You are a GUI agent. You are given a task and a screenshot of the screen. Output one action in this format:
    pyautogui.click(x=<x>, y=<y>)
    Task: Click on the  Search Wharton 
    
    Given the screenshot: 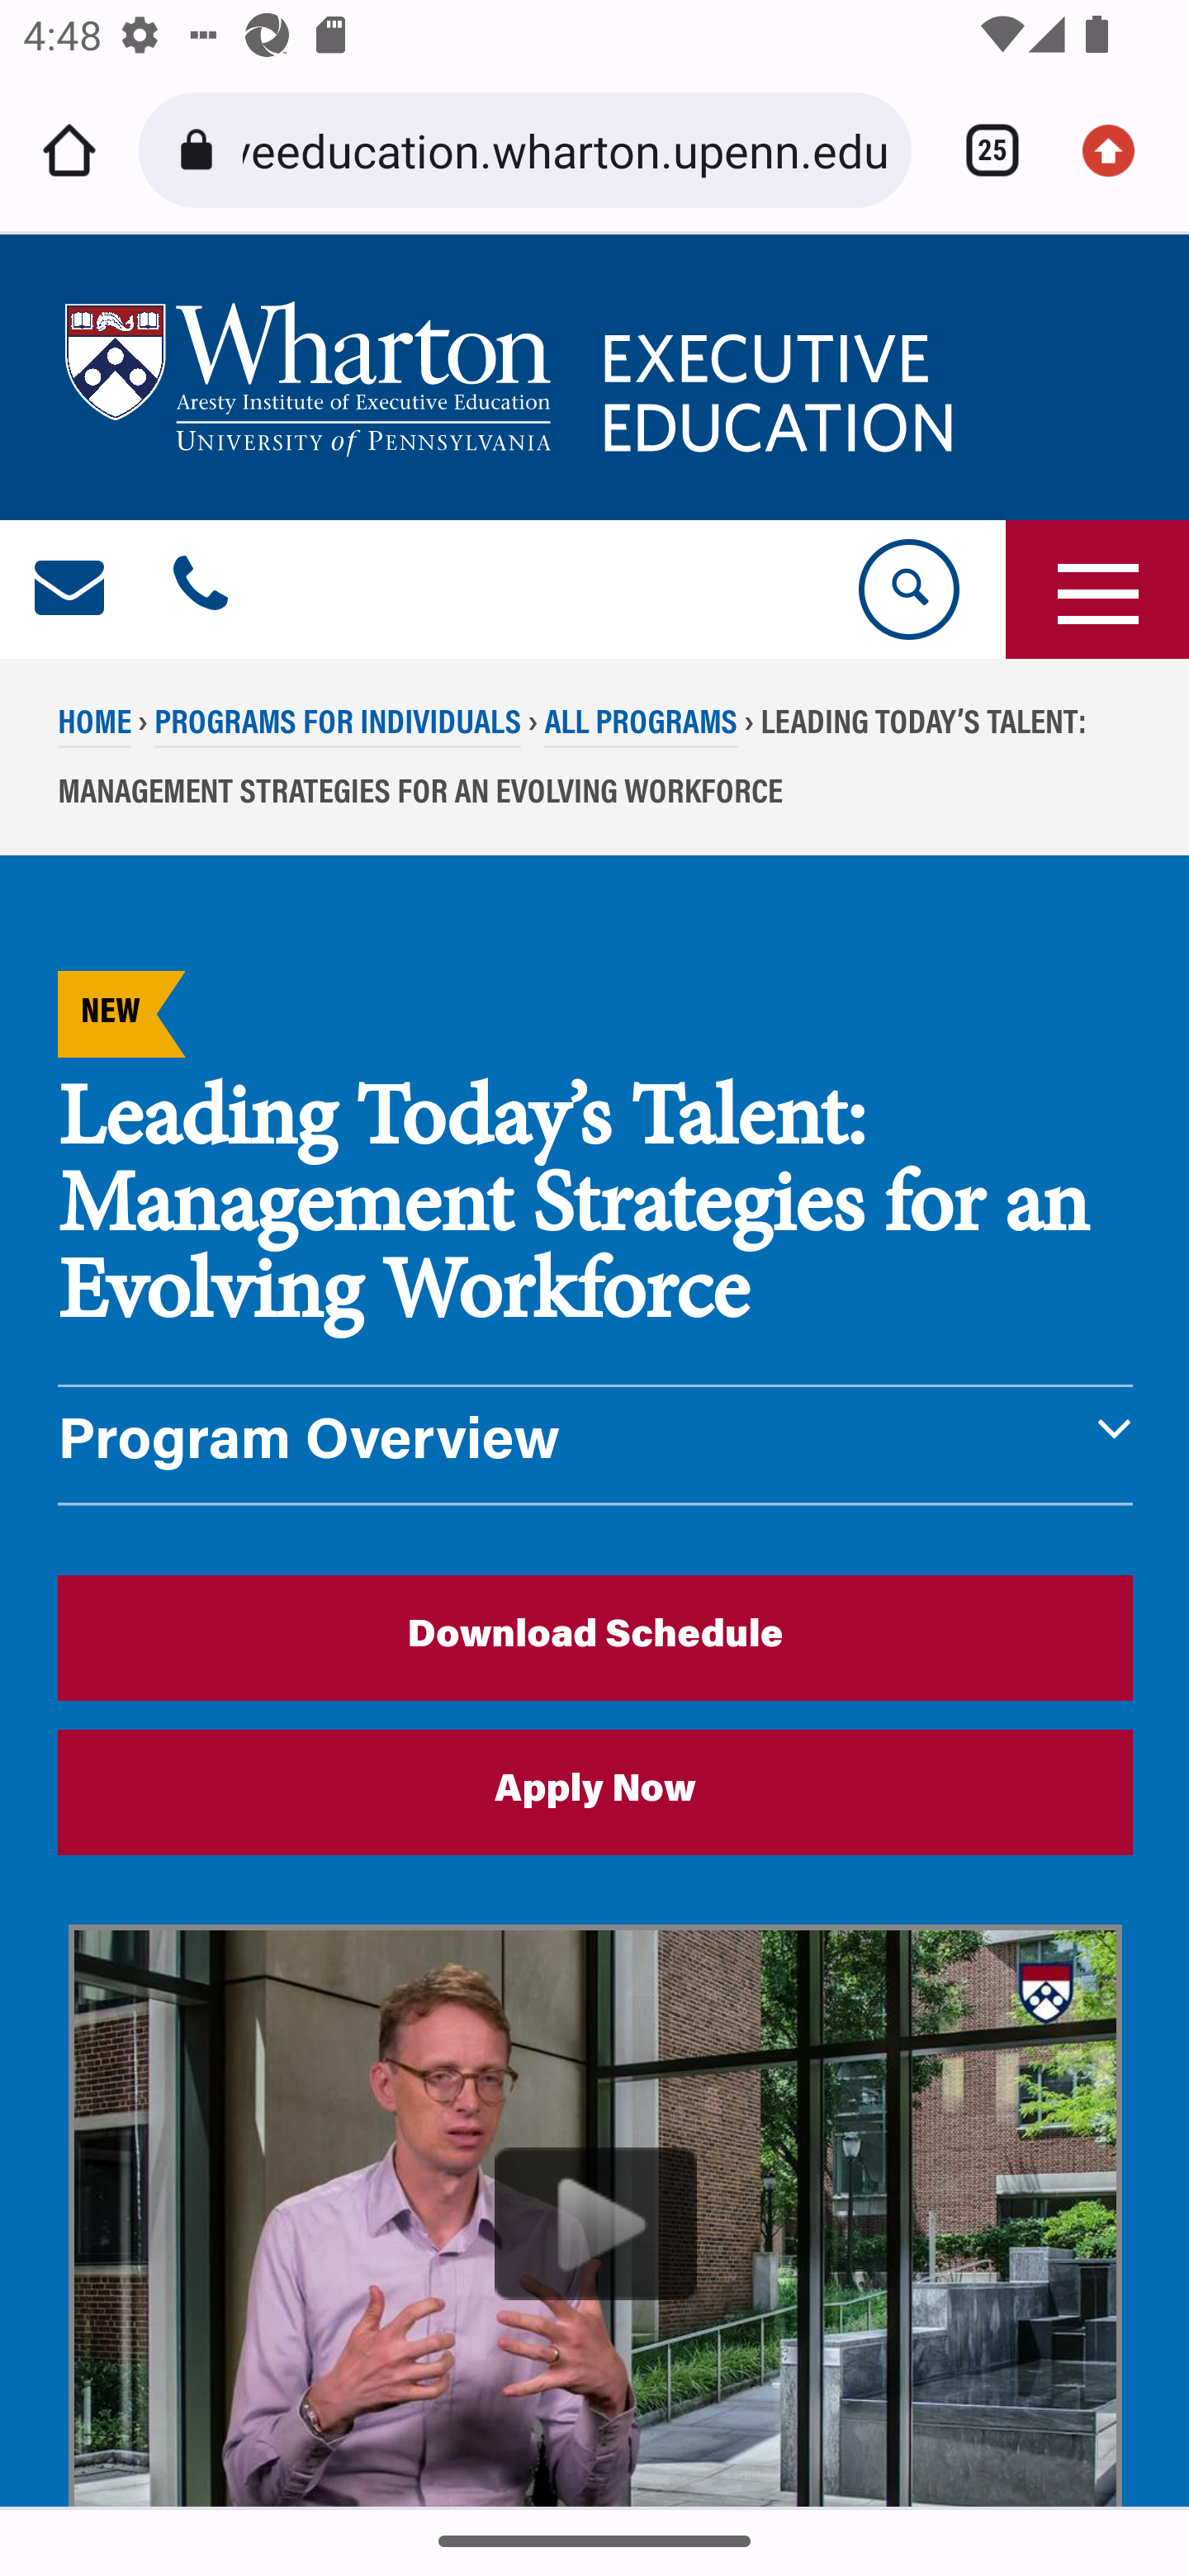 What is the action you would take?
    pyautogui.click(x=907, y=590)
    